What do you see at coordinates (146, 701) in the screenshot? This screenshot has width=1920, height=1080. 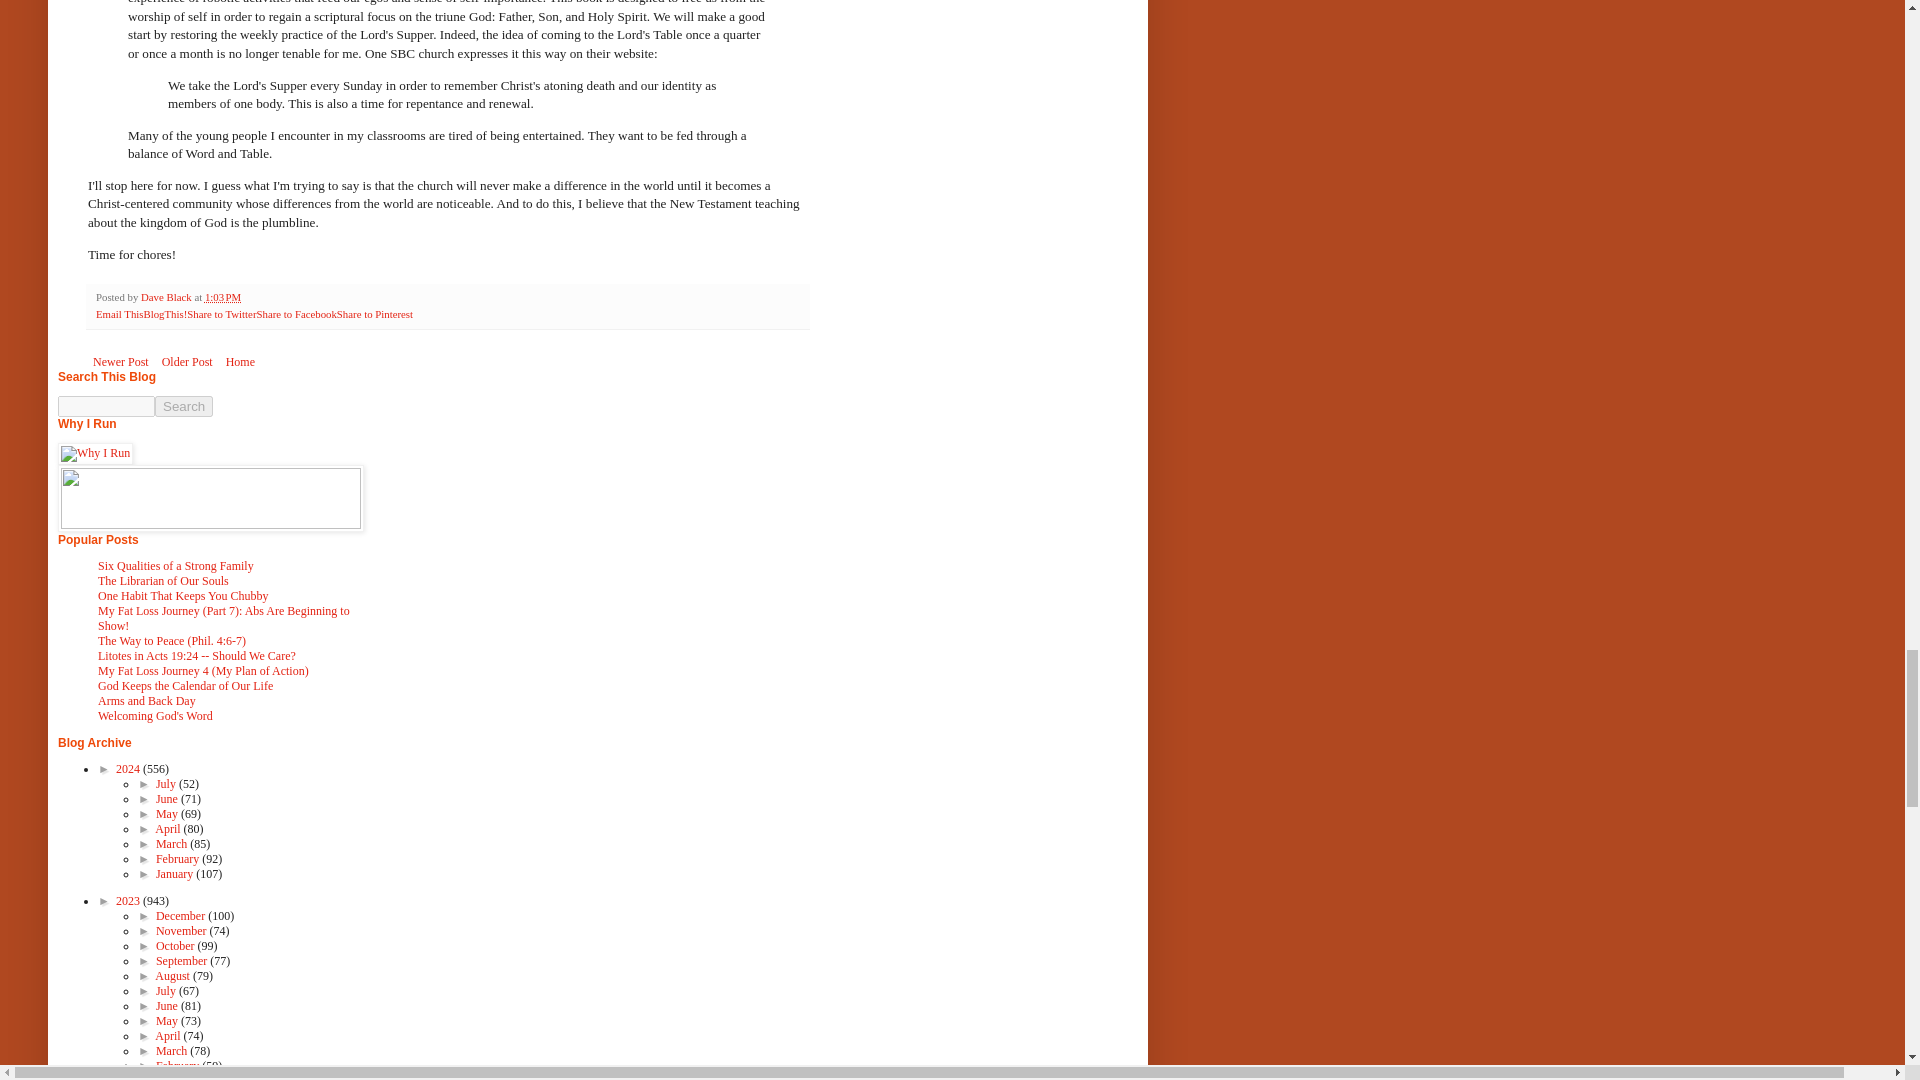 I see `Arms and Back Day` at bounding box center [146, 701].